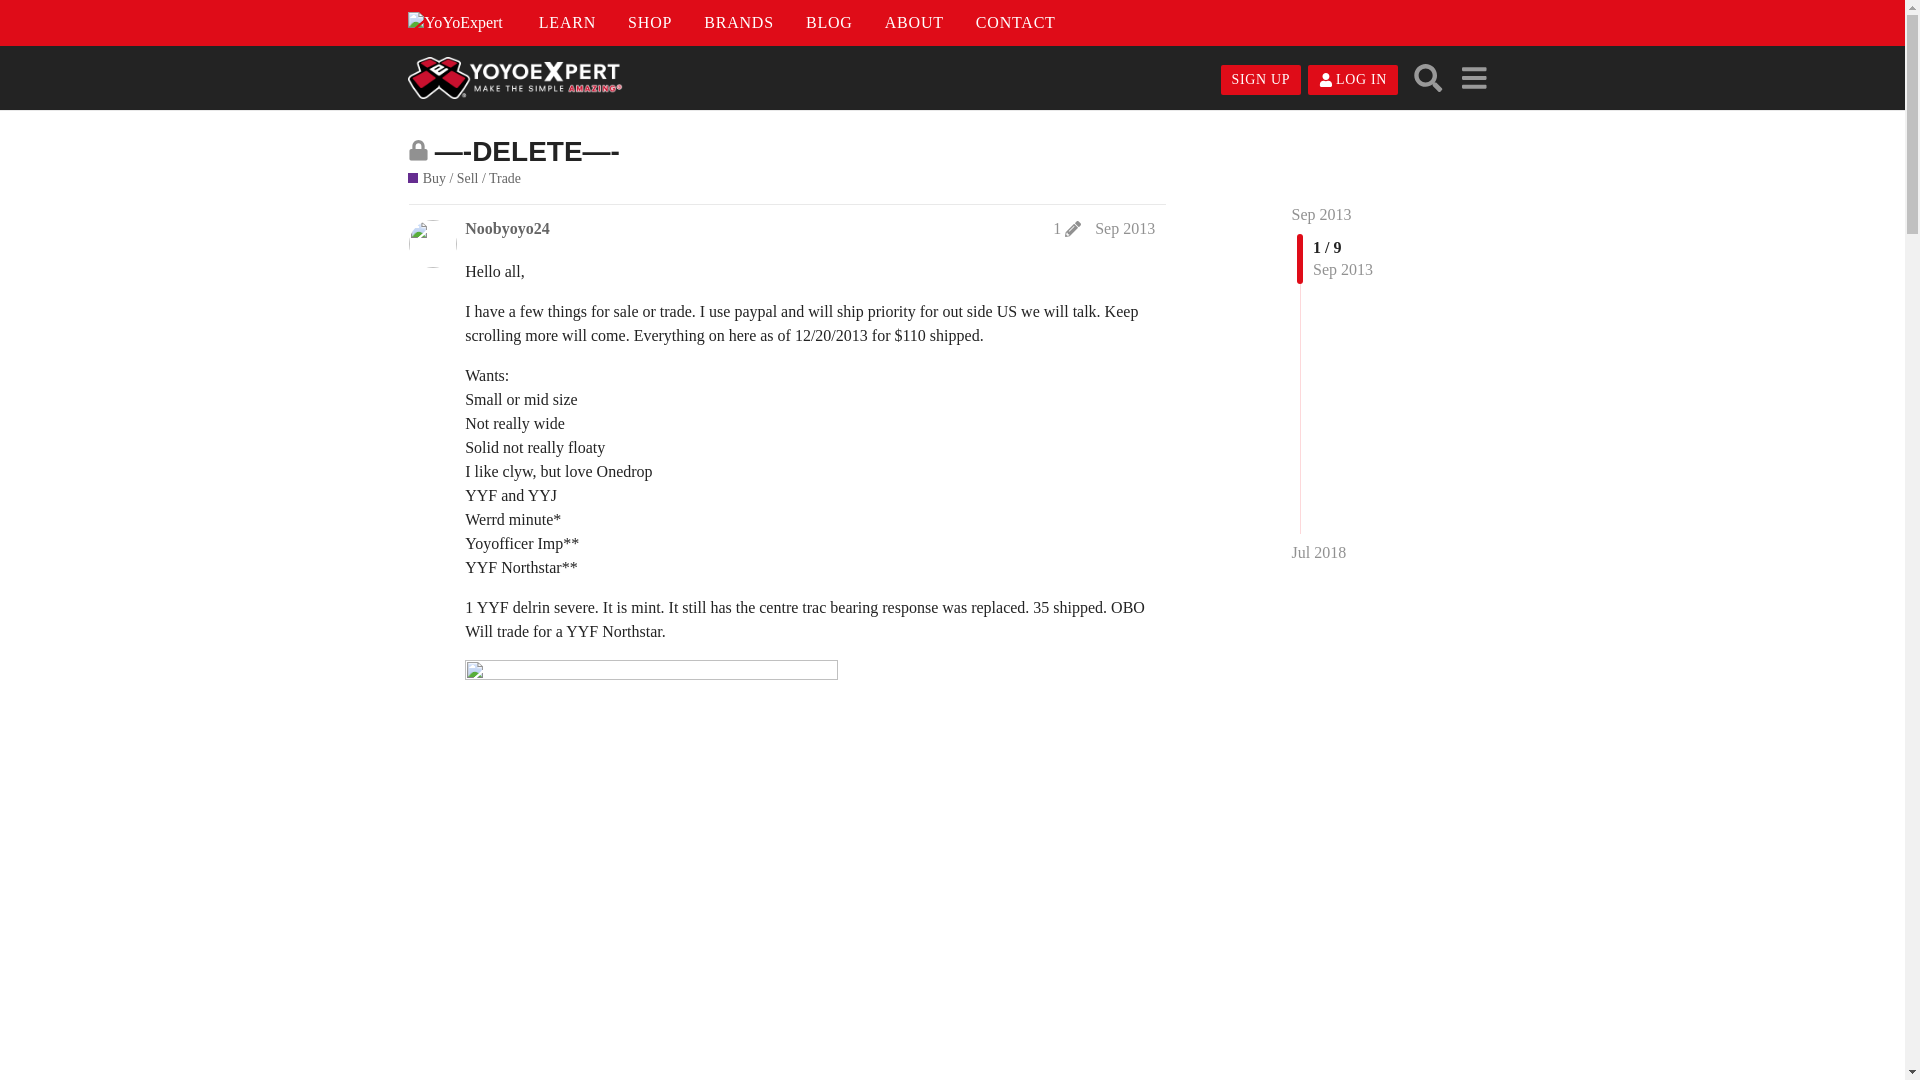 This screenshot has width=1920, height=1080. What do you see at coordinates (567, 22) in the screenshot?
I see `LEARN` at bounding box center [567, 22].